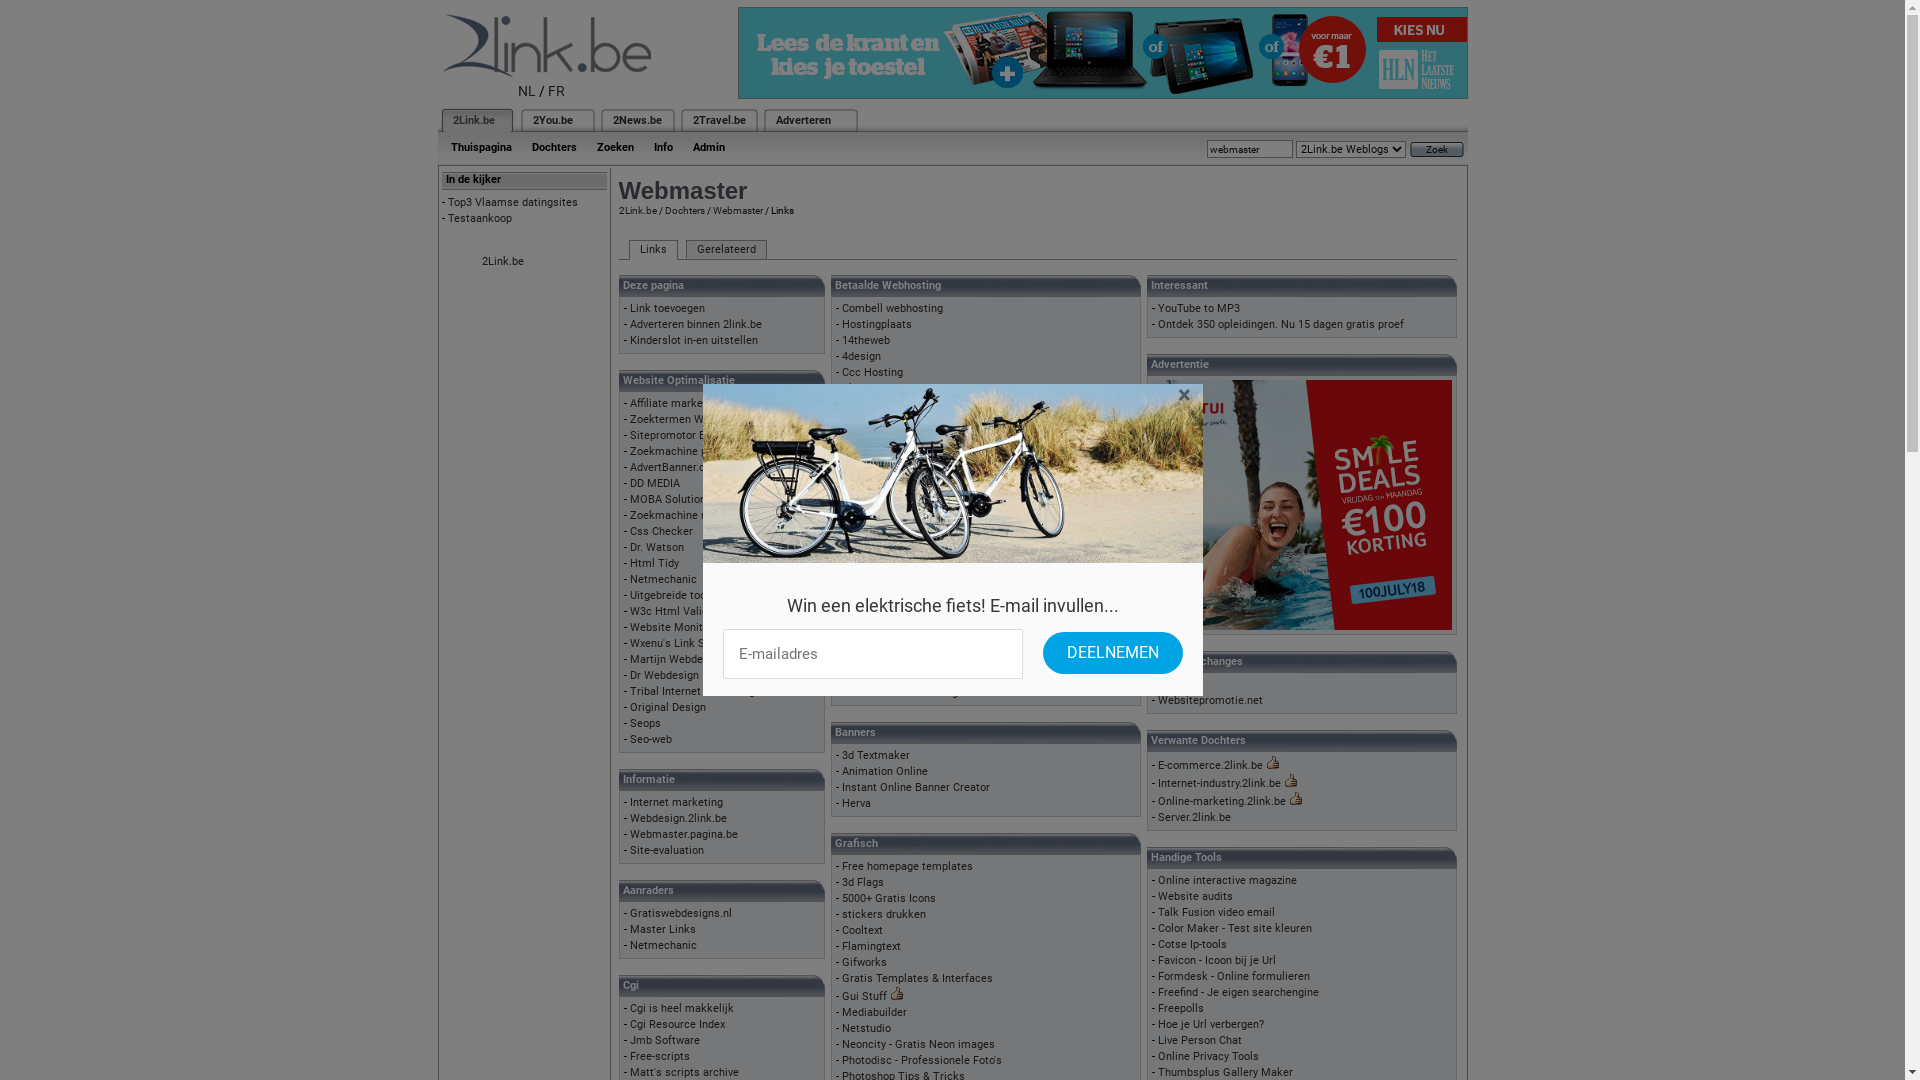  I want to click on Thuispagina, so click(480, 148).